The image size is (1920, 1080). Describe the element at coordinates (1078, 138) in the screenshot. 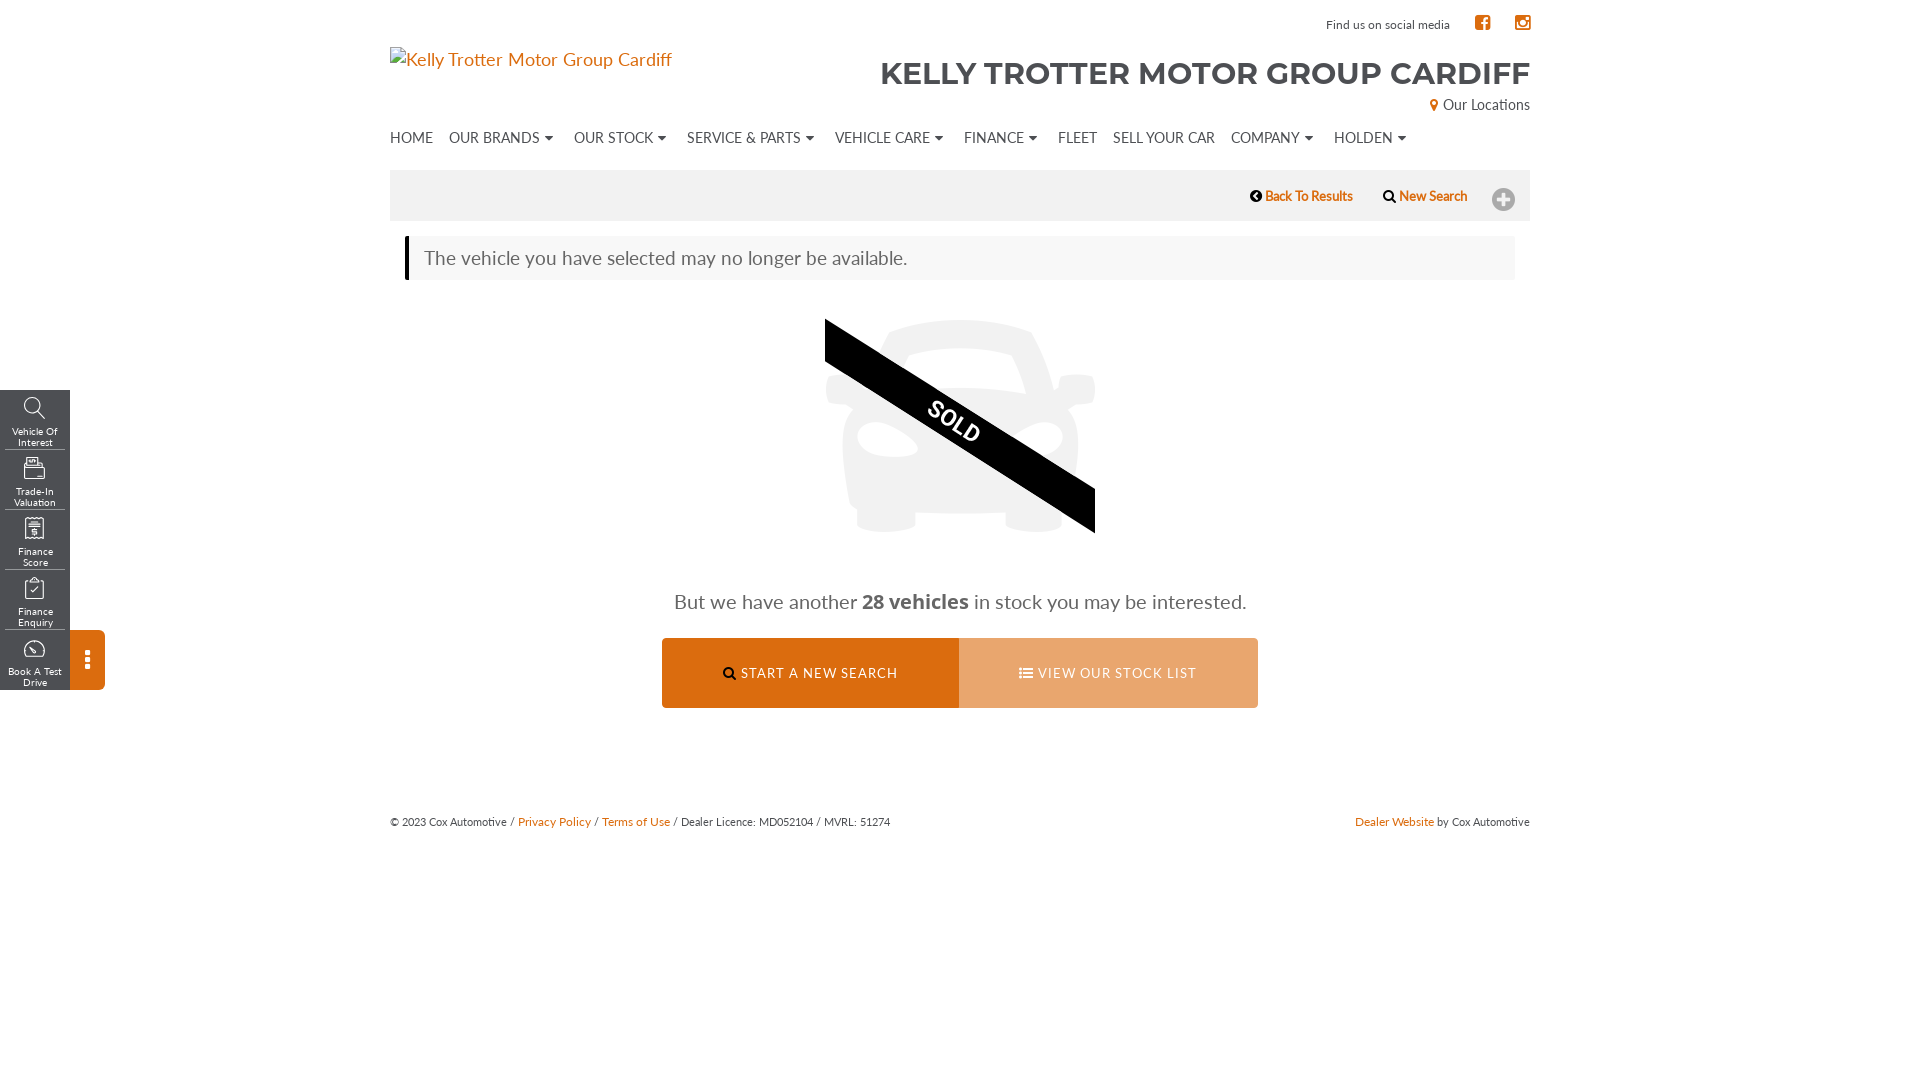

I see `FLEET` at that location.